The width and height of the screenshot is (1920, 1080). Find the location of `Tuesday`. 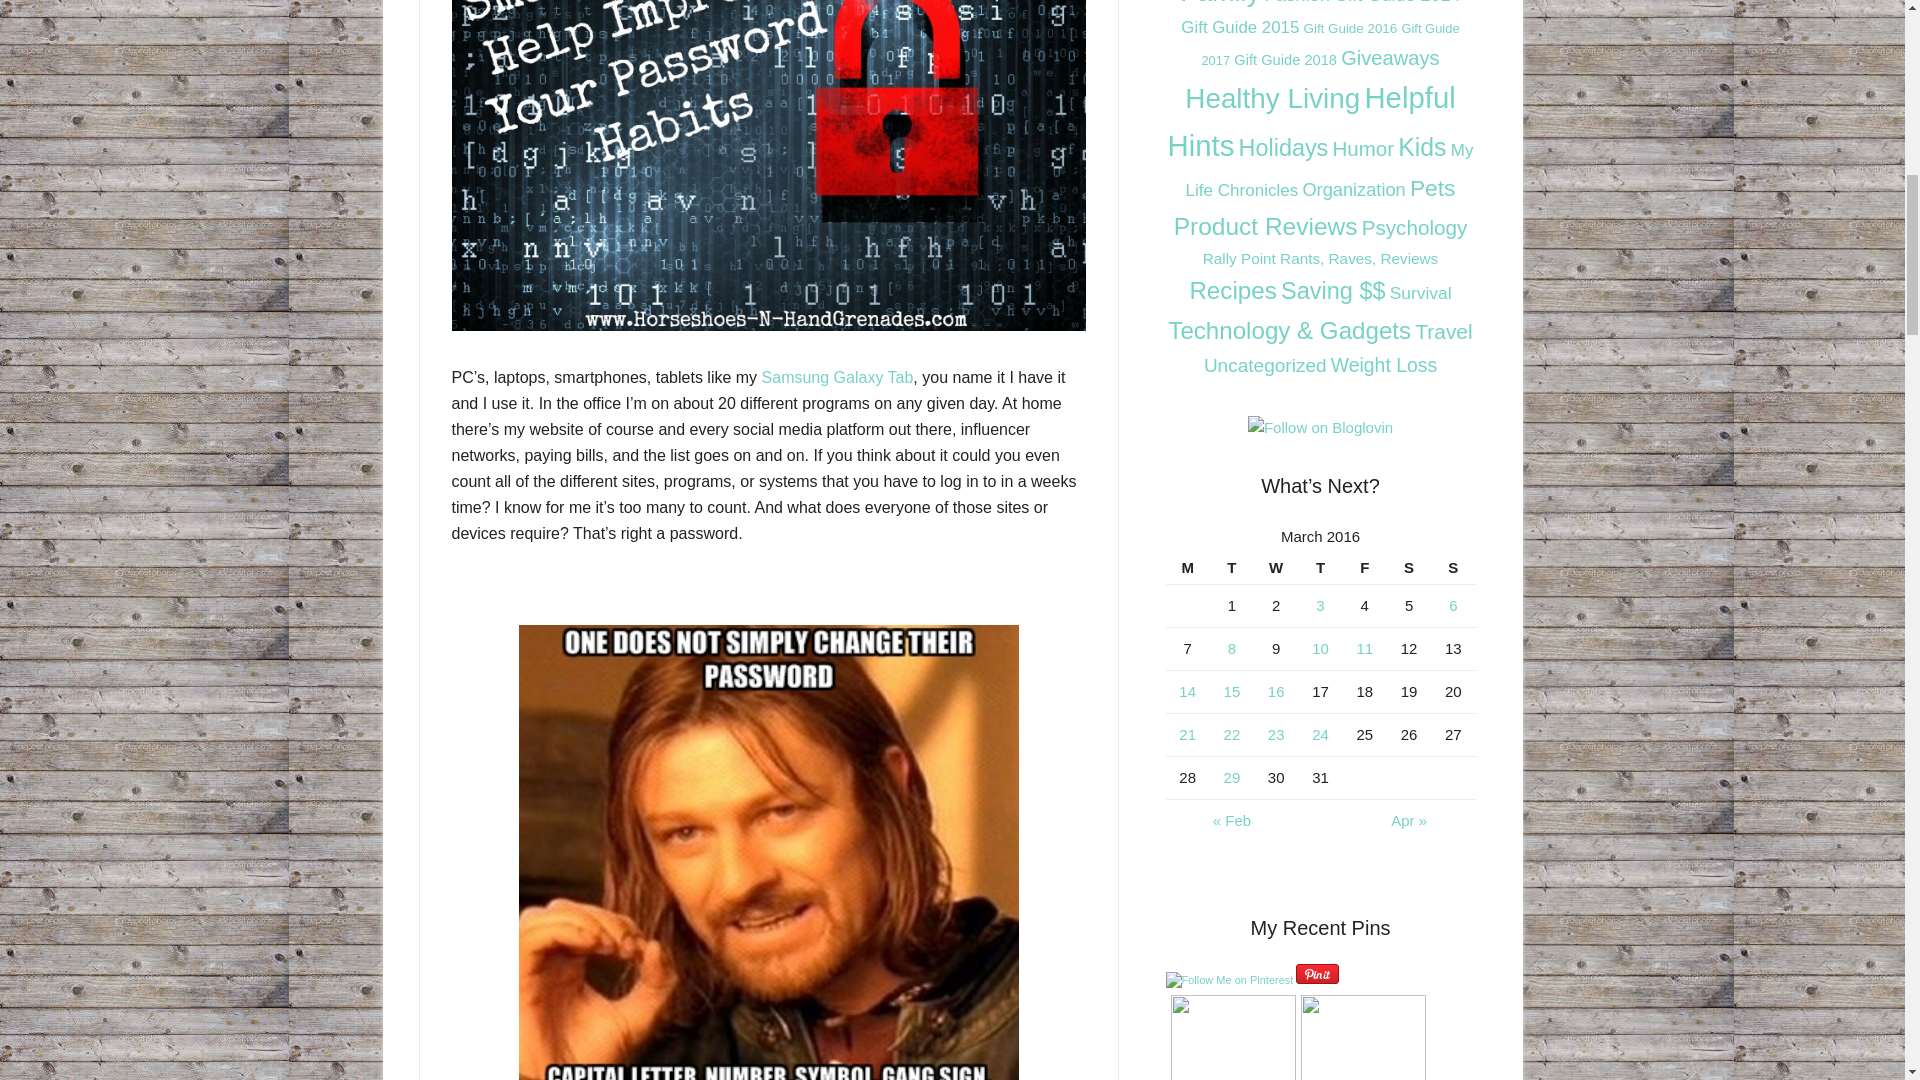

Tuesday is located at coordinates (1231, 568).